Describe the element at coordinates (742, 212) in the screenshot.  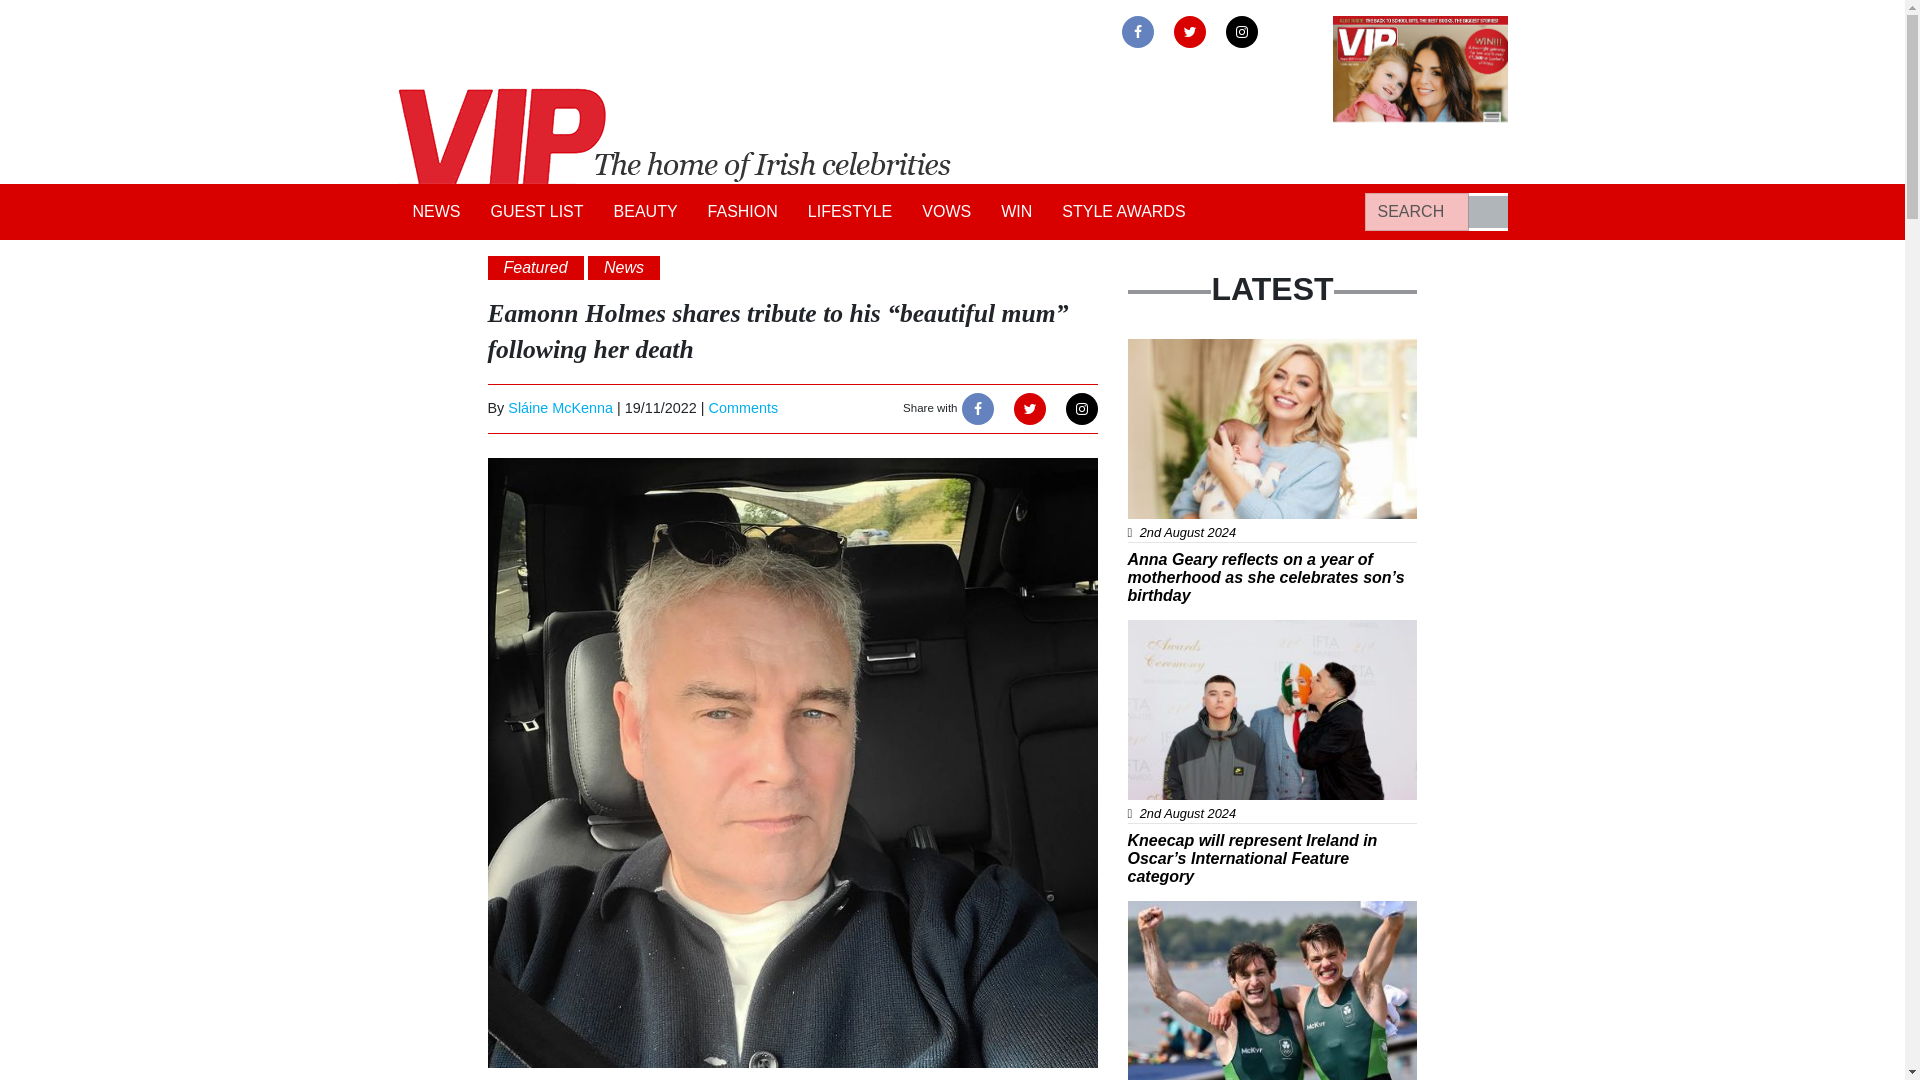
I see `FASHION` at that location.